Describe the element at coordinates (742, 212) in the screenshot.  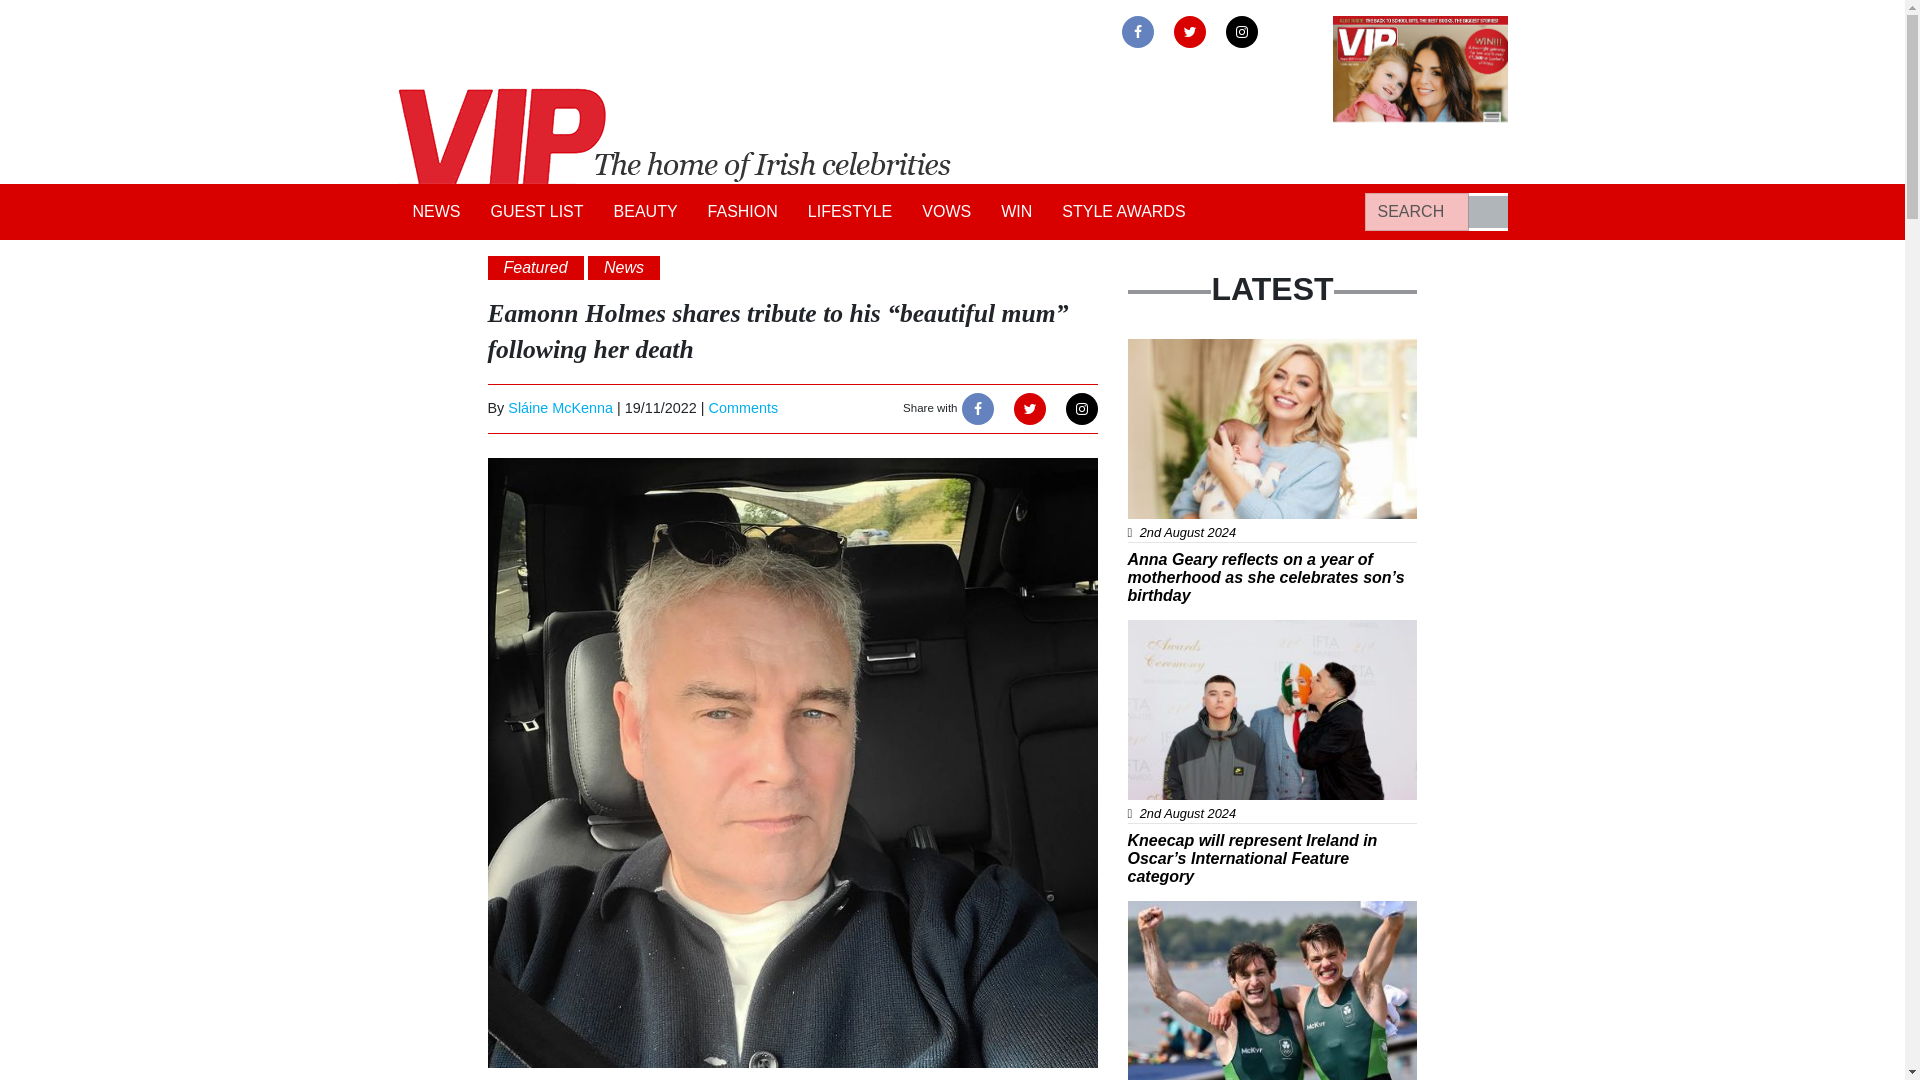
I see `FASHION` at that location.